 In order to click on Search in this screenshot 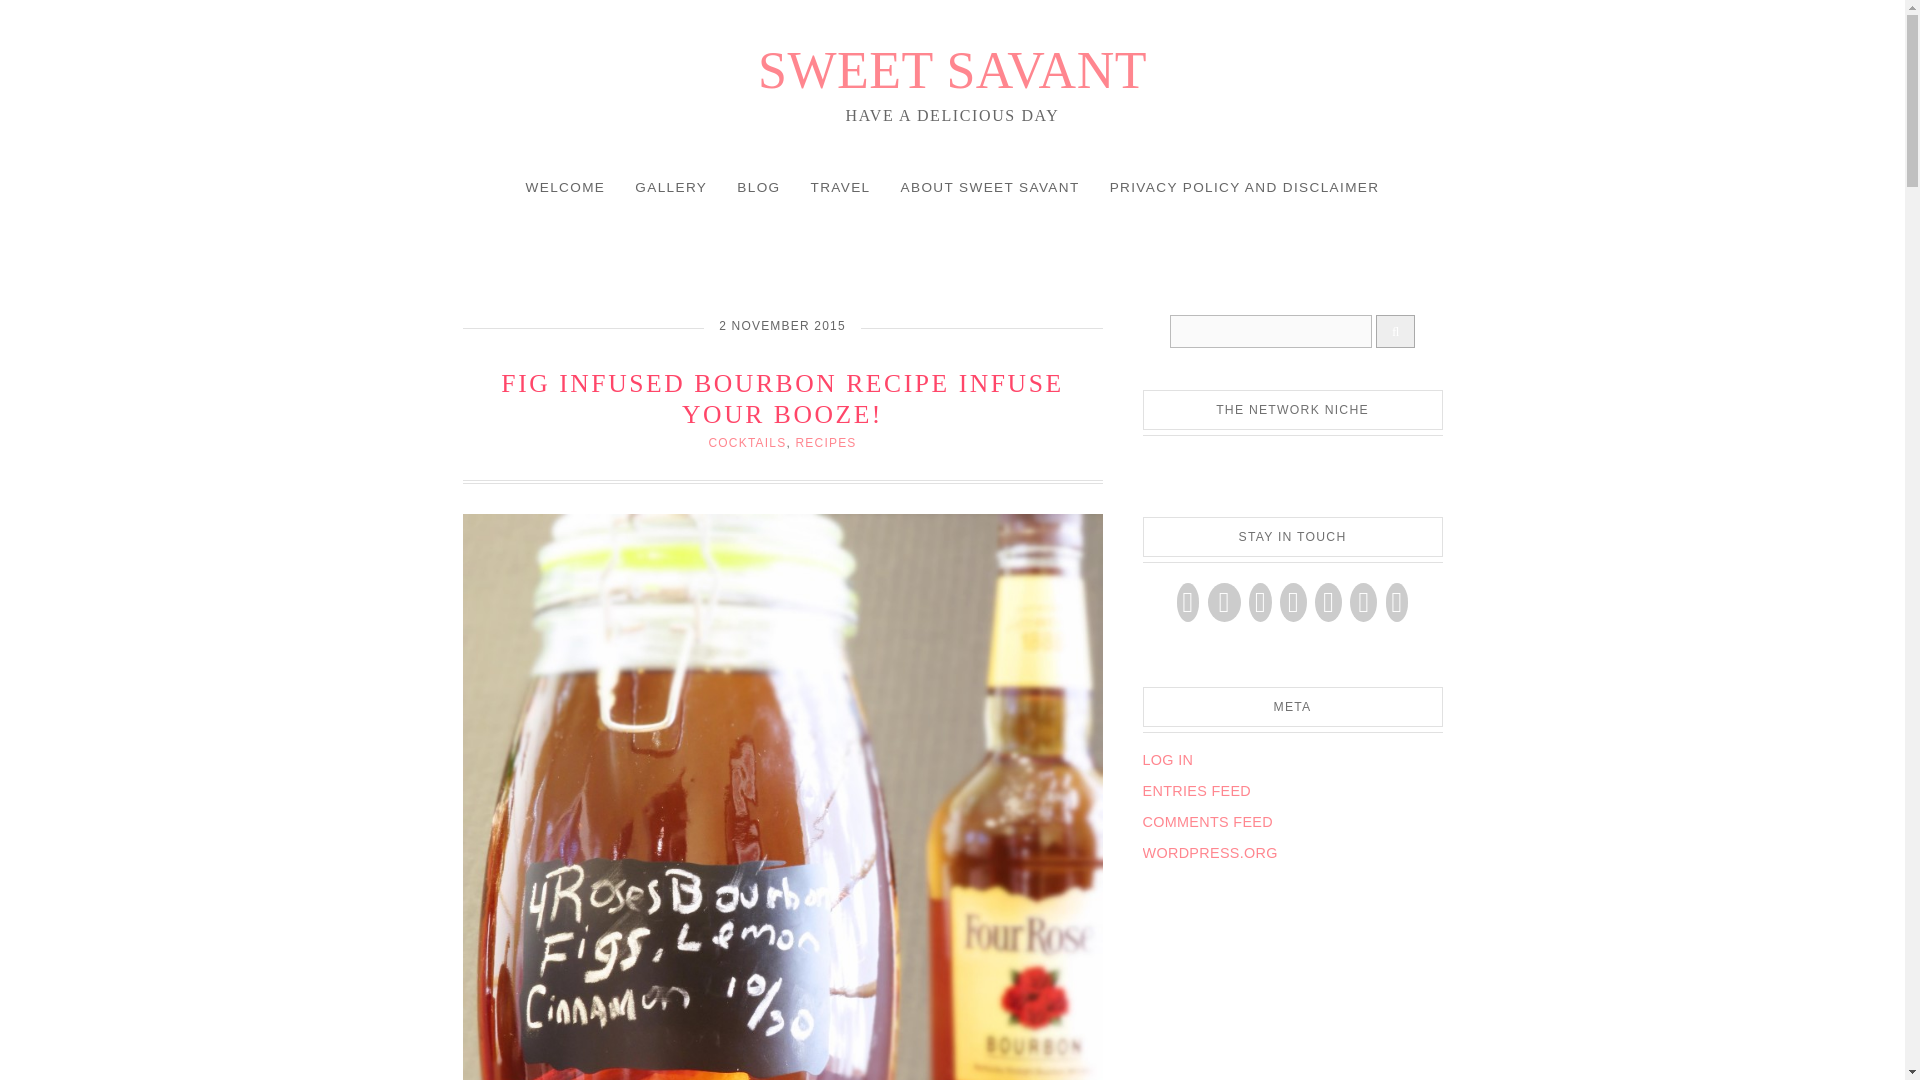, I will do `click(1270, 331)`.